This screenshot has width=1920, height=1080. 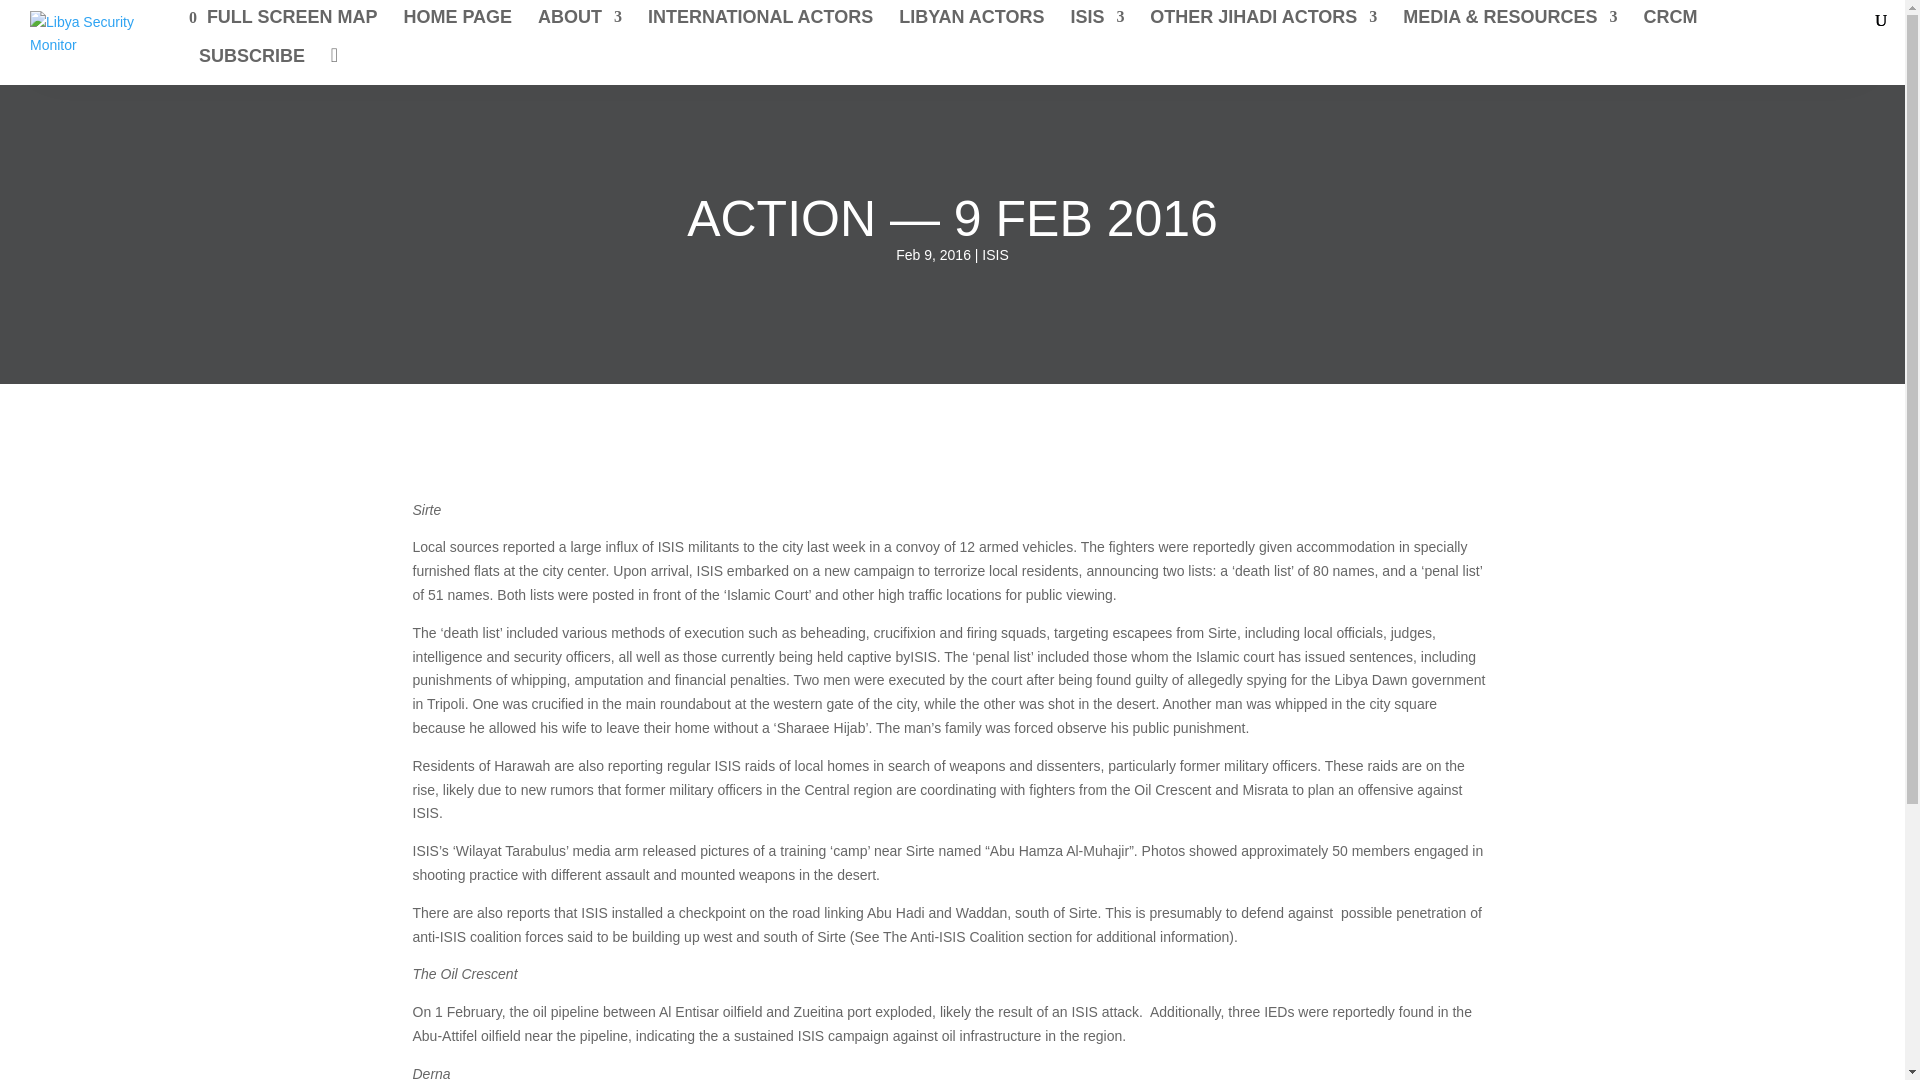 I want to click on SUBSCRIBE, so click(x=252, y=66).